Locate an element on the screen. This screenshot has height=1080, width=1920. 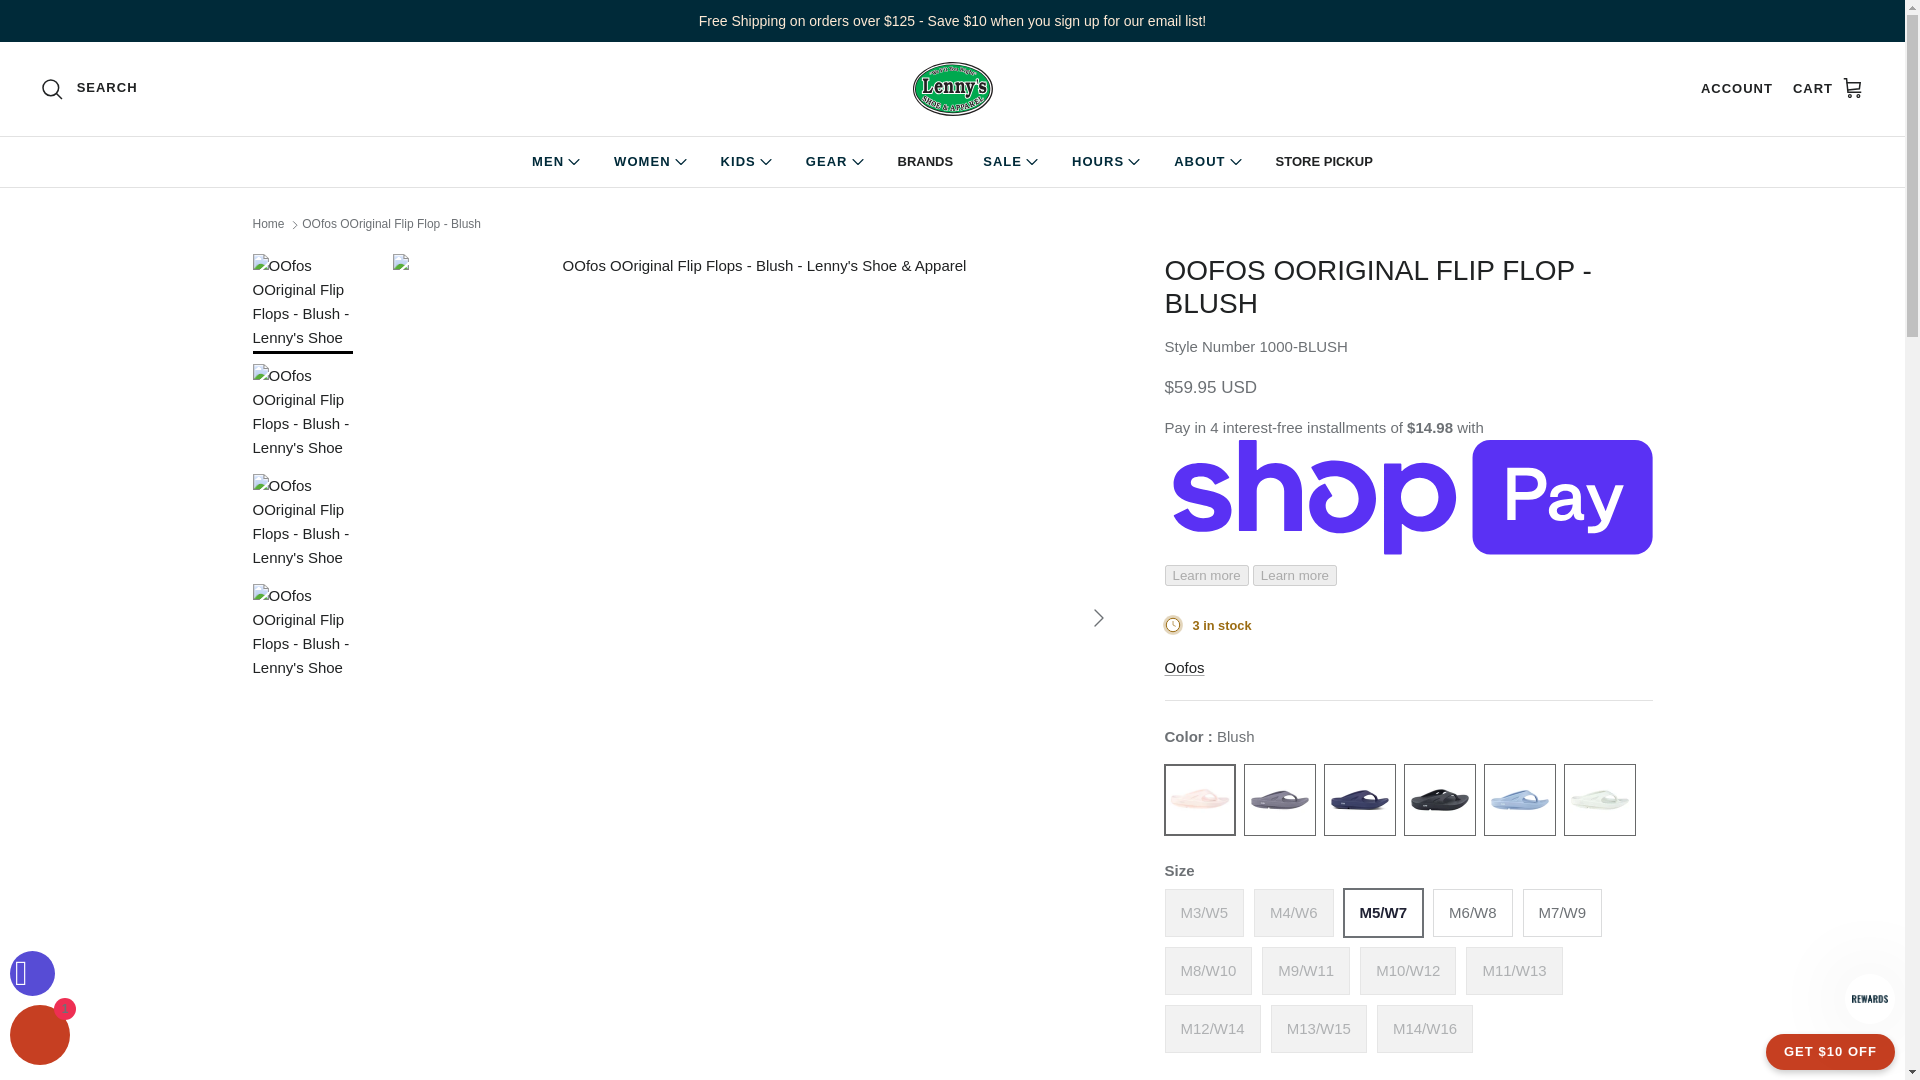
RIGHT is located at coordinates (1098, 617).